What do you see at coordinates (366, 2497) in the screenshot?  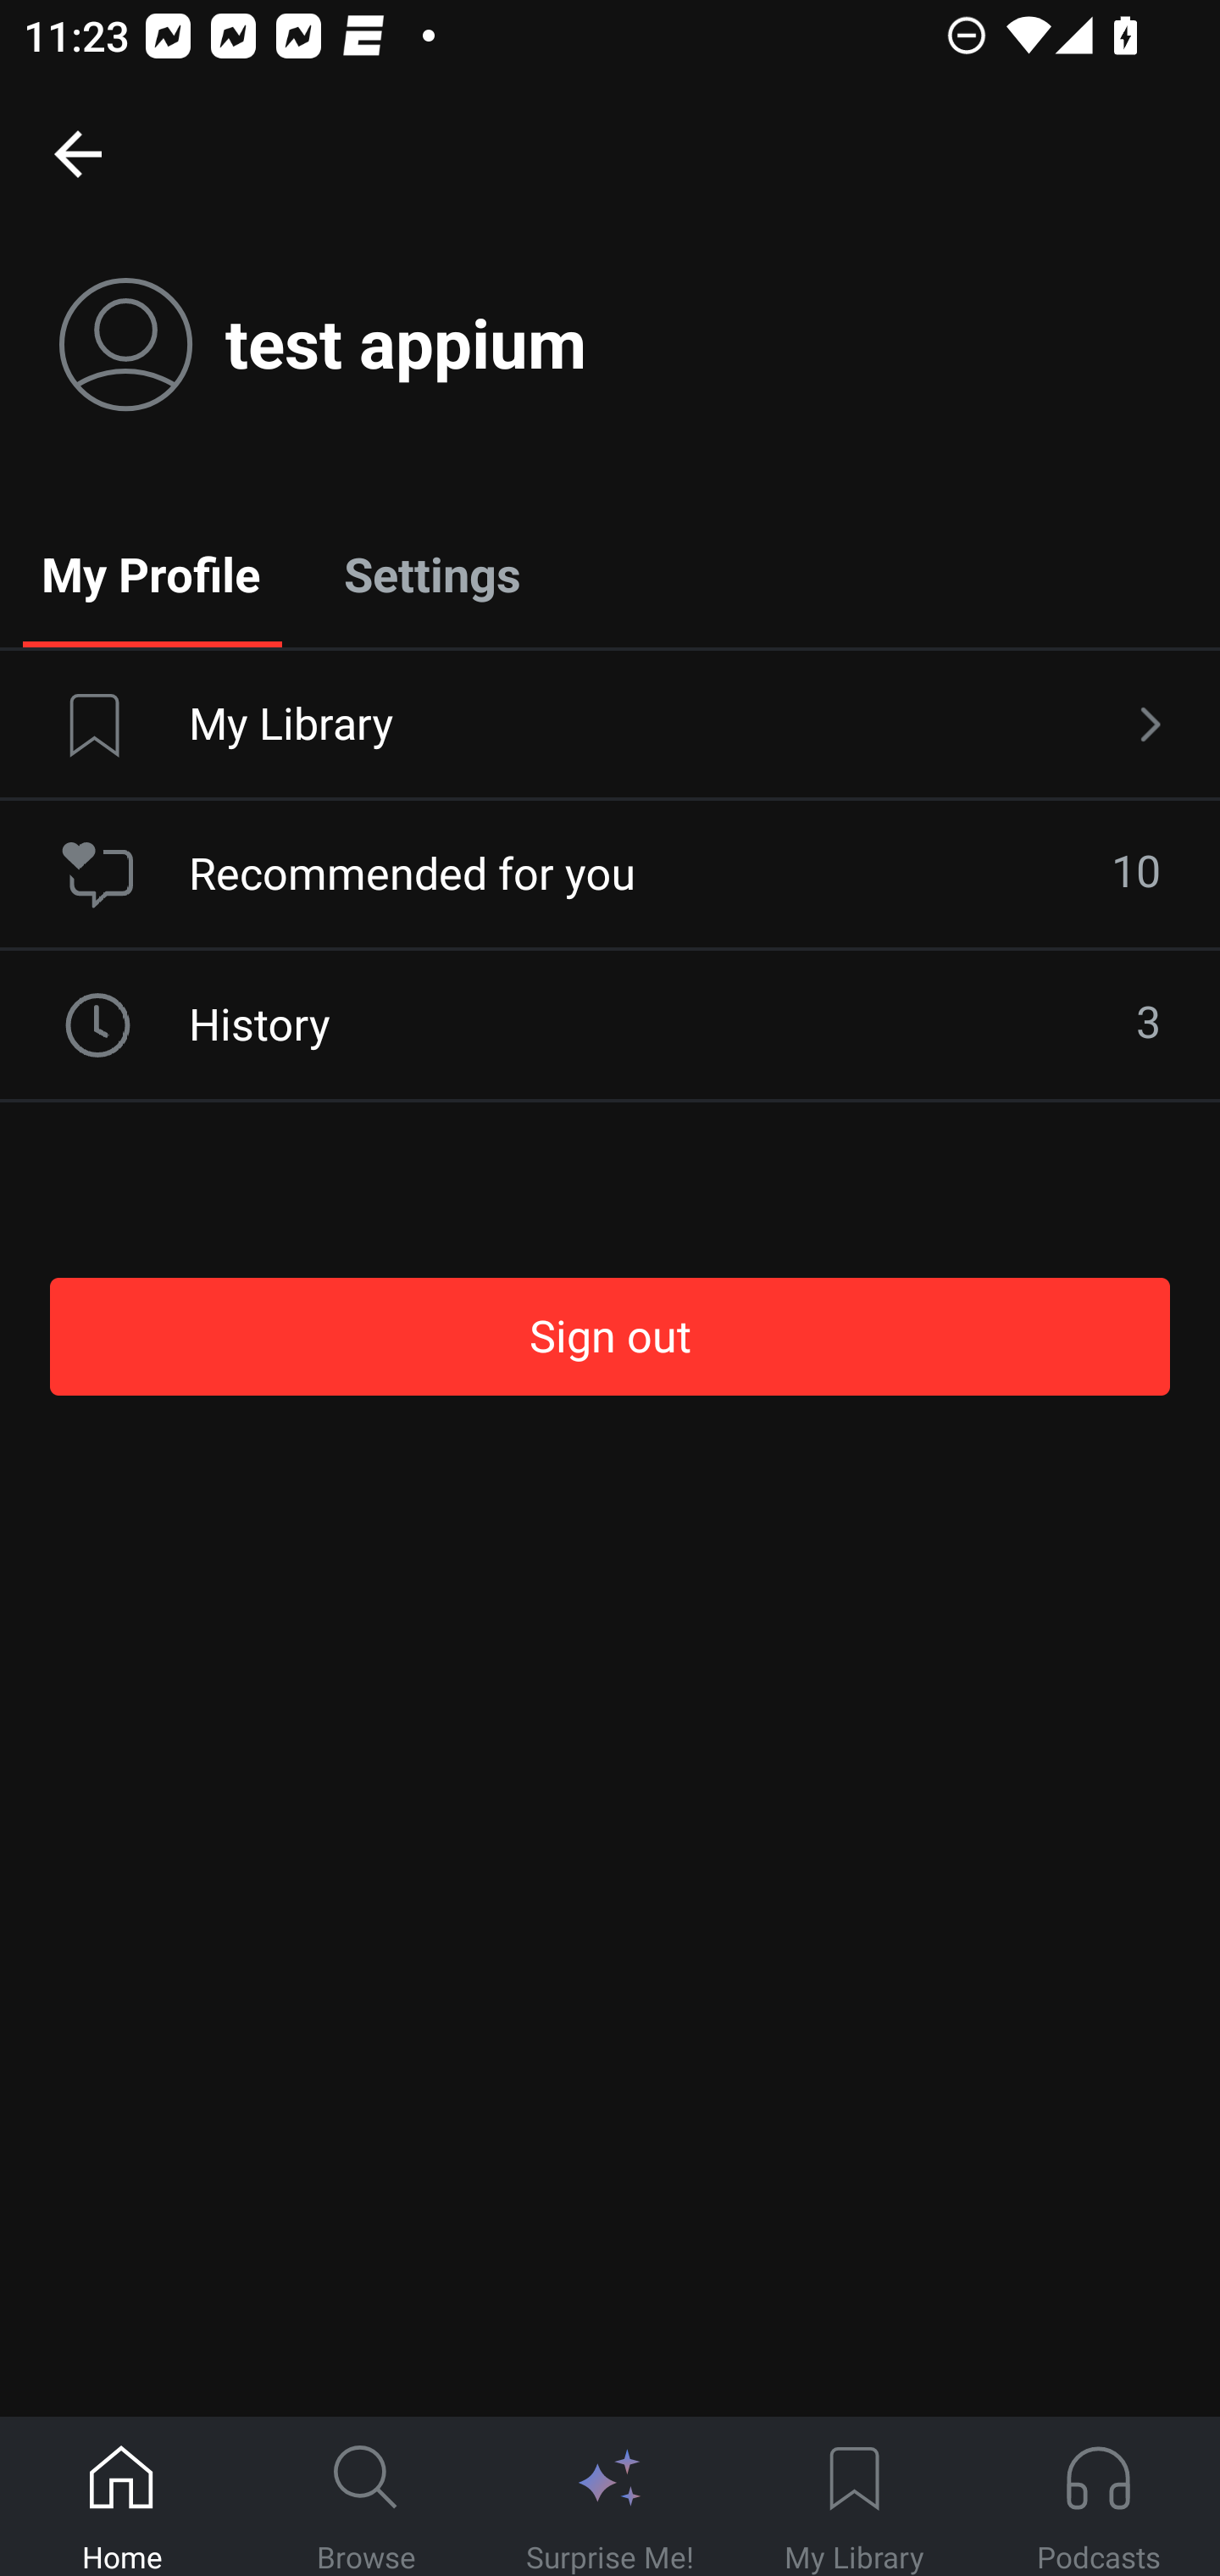 I see `Browse` at bounding box center [366, 2497].